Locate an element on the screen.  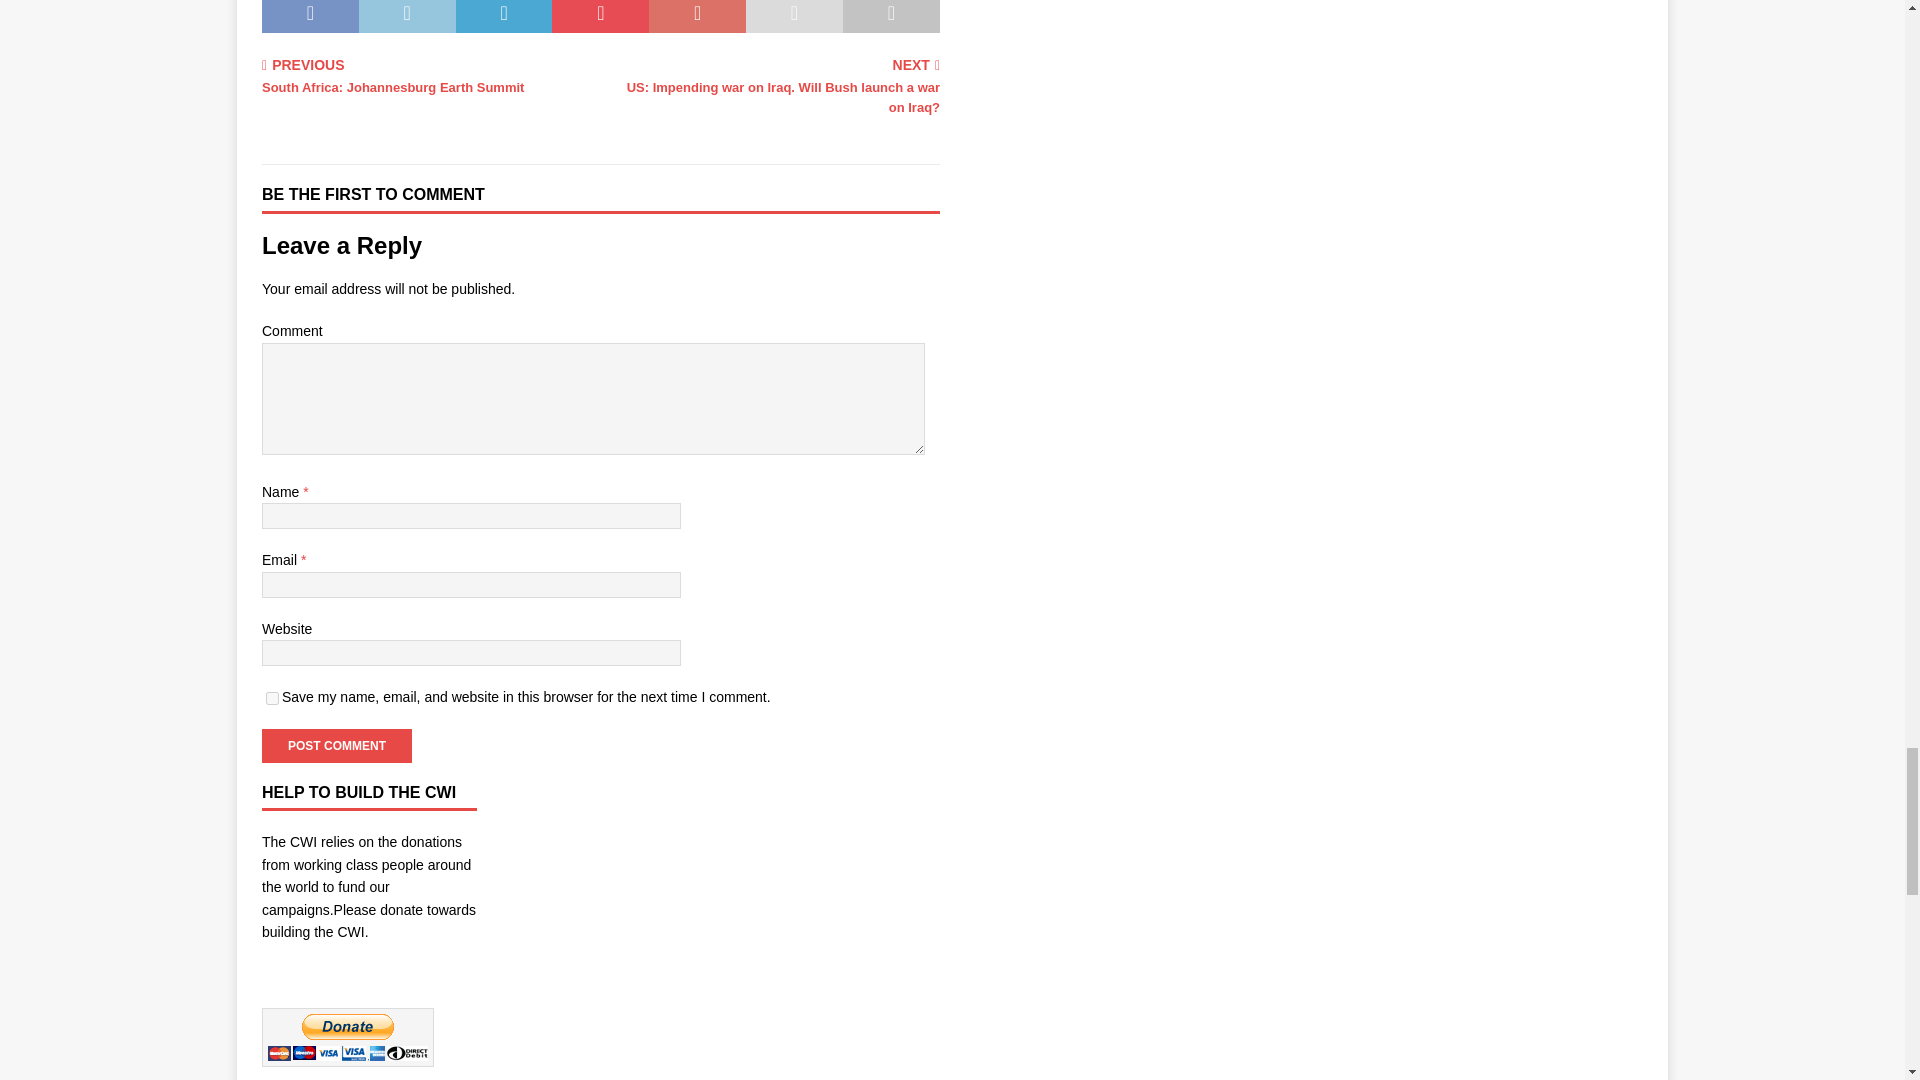
yes is located at coordinates (272, 698).